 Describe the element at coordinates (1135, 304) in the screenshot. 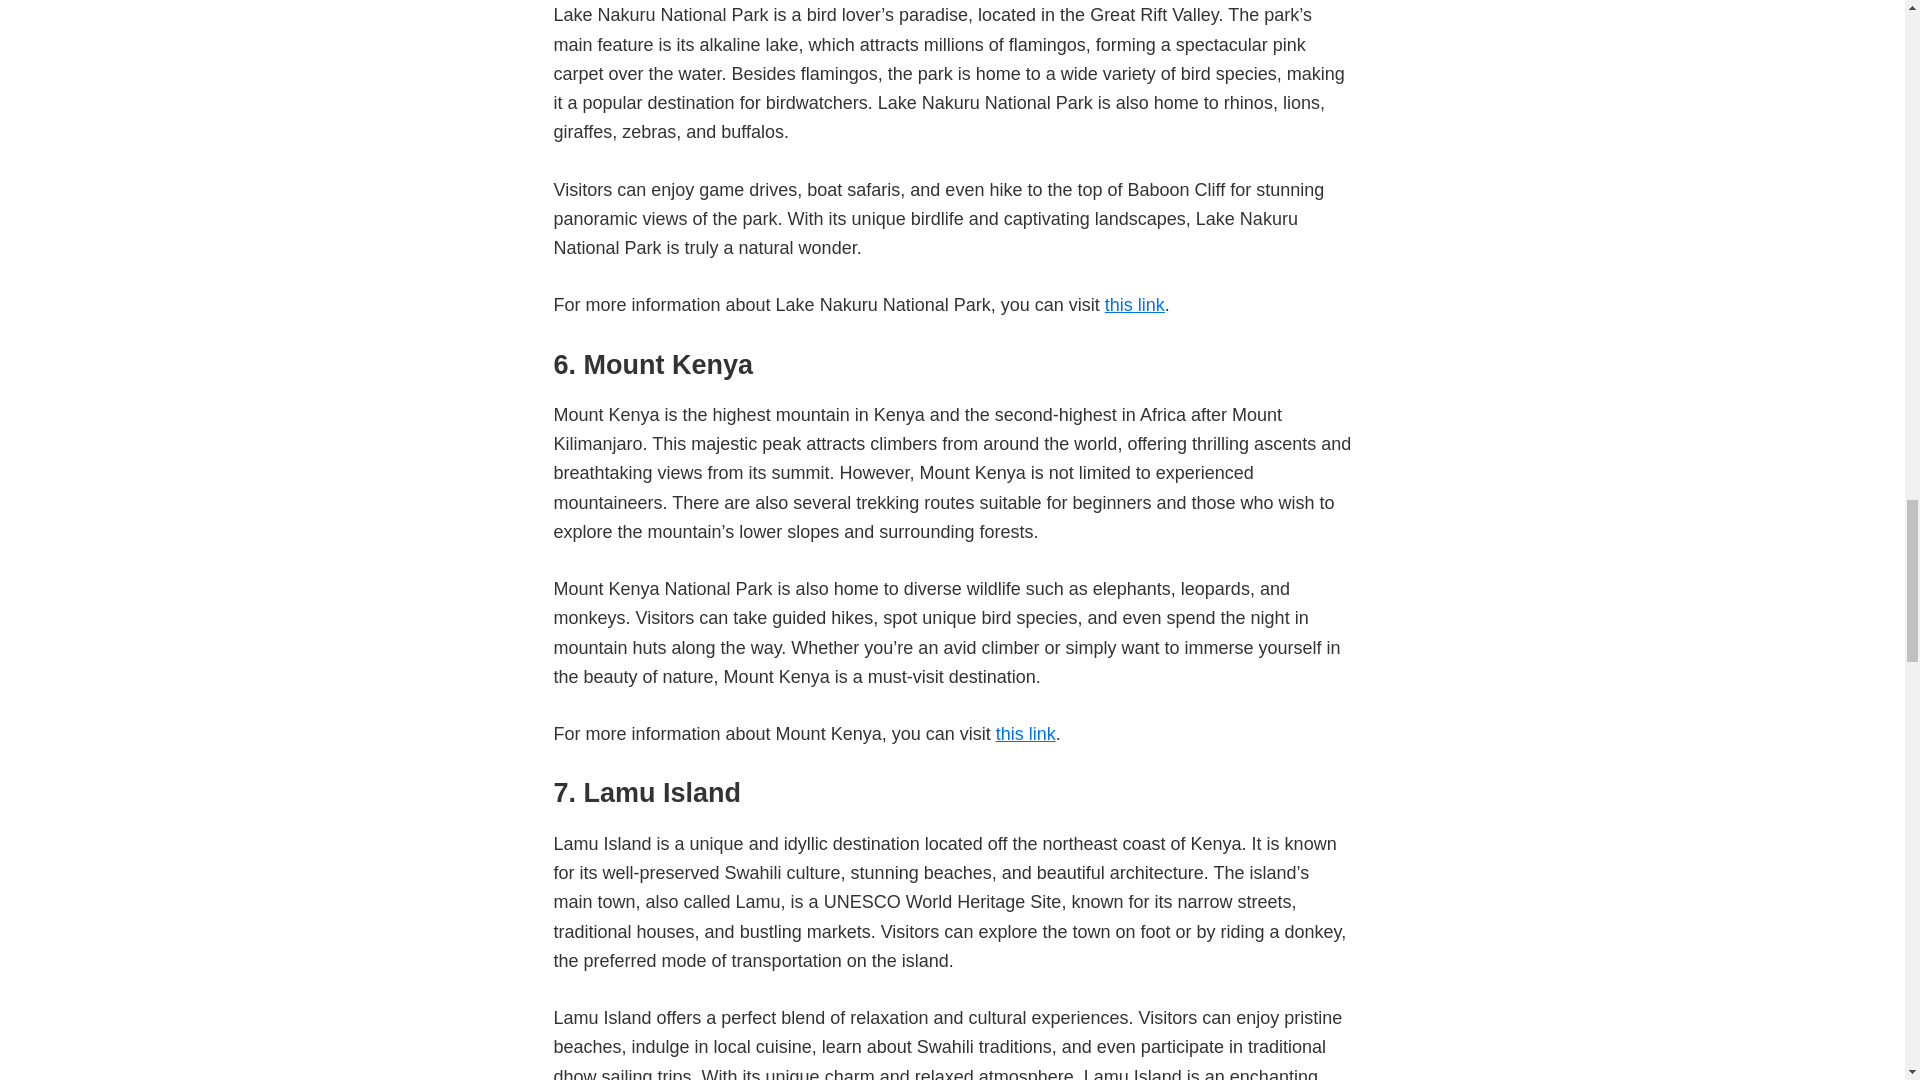

I see `this link` at that location.